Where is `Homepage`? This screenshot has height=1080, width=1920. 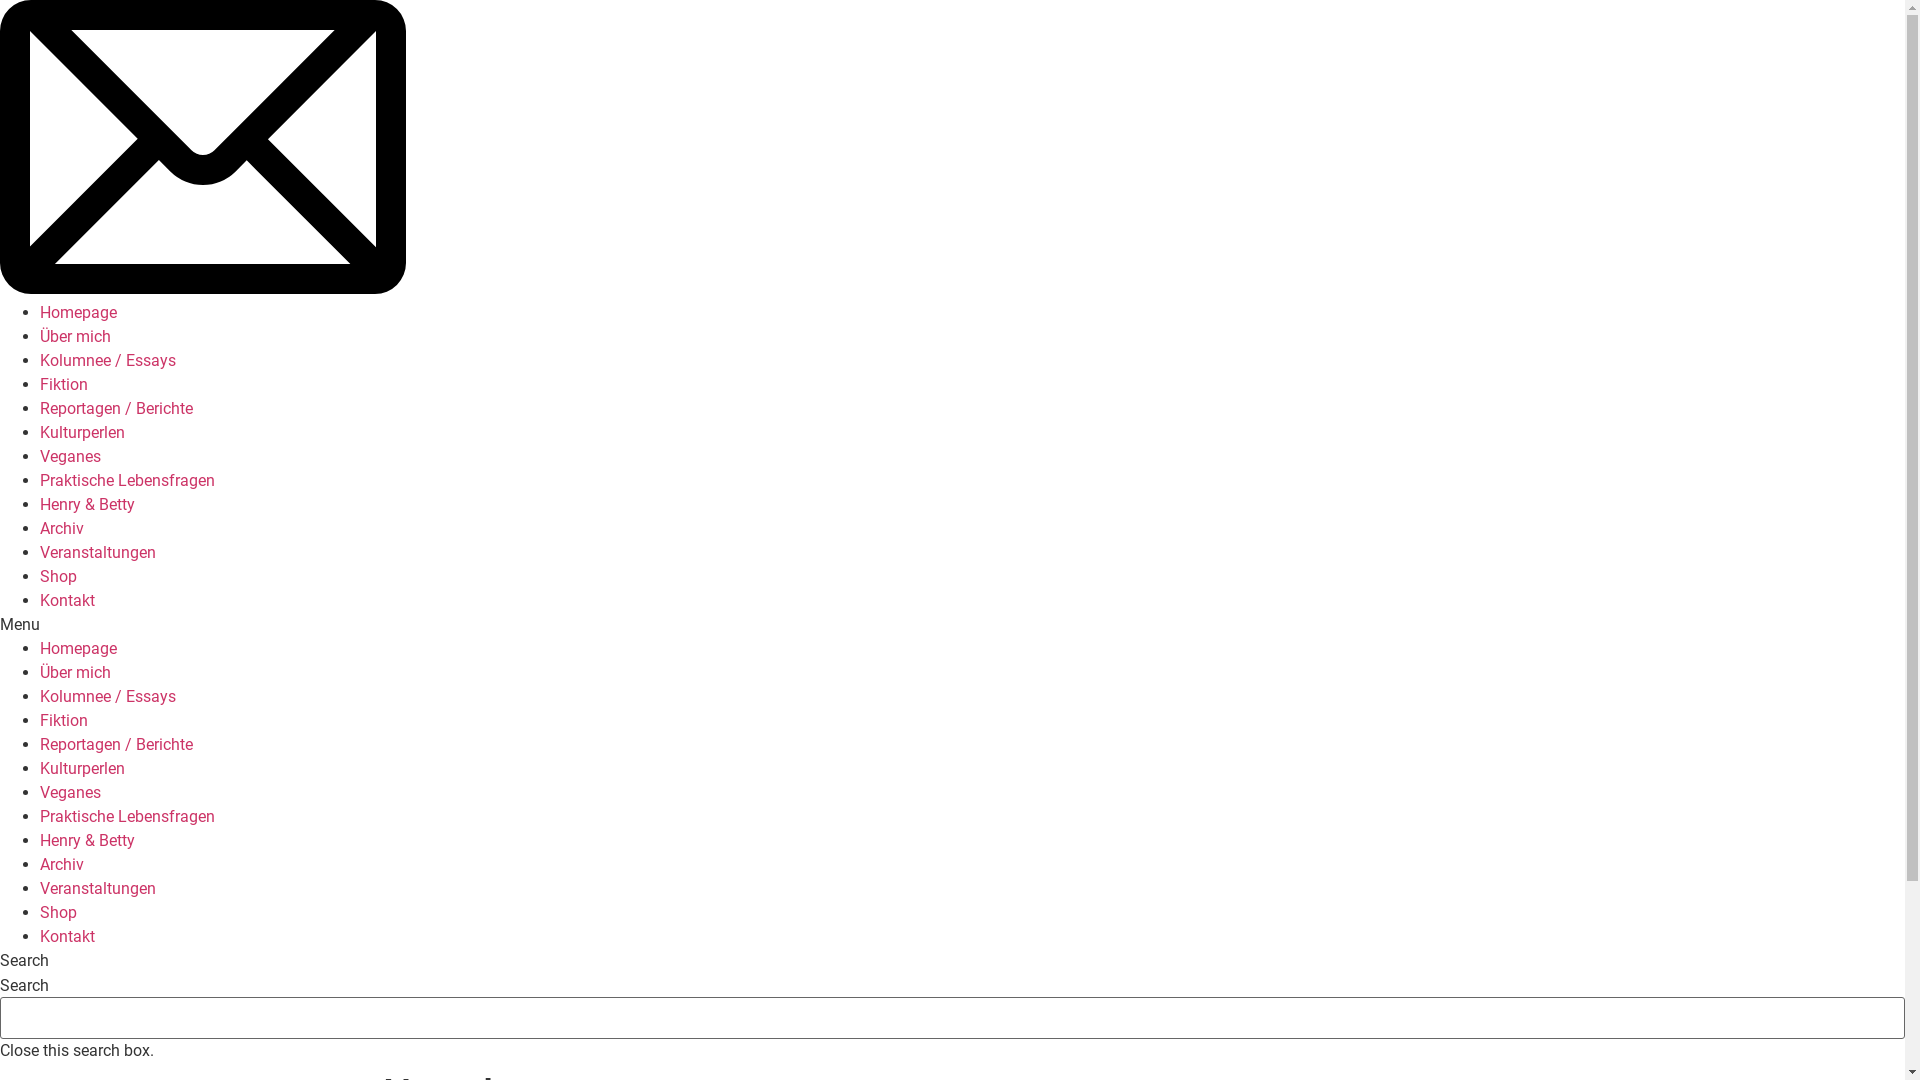 Homepage is located at coordinates (78, 648).